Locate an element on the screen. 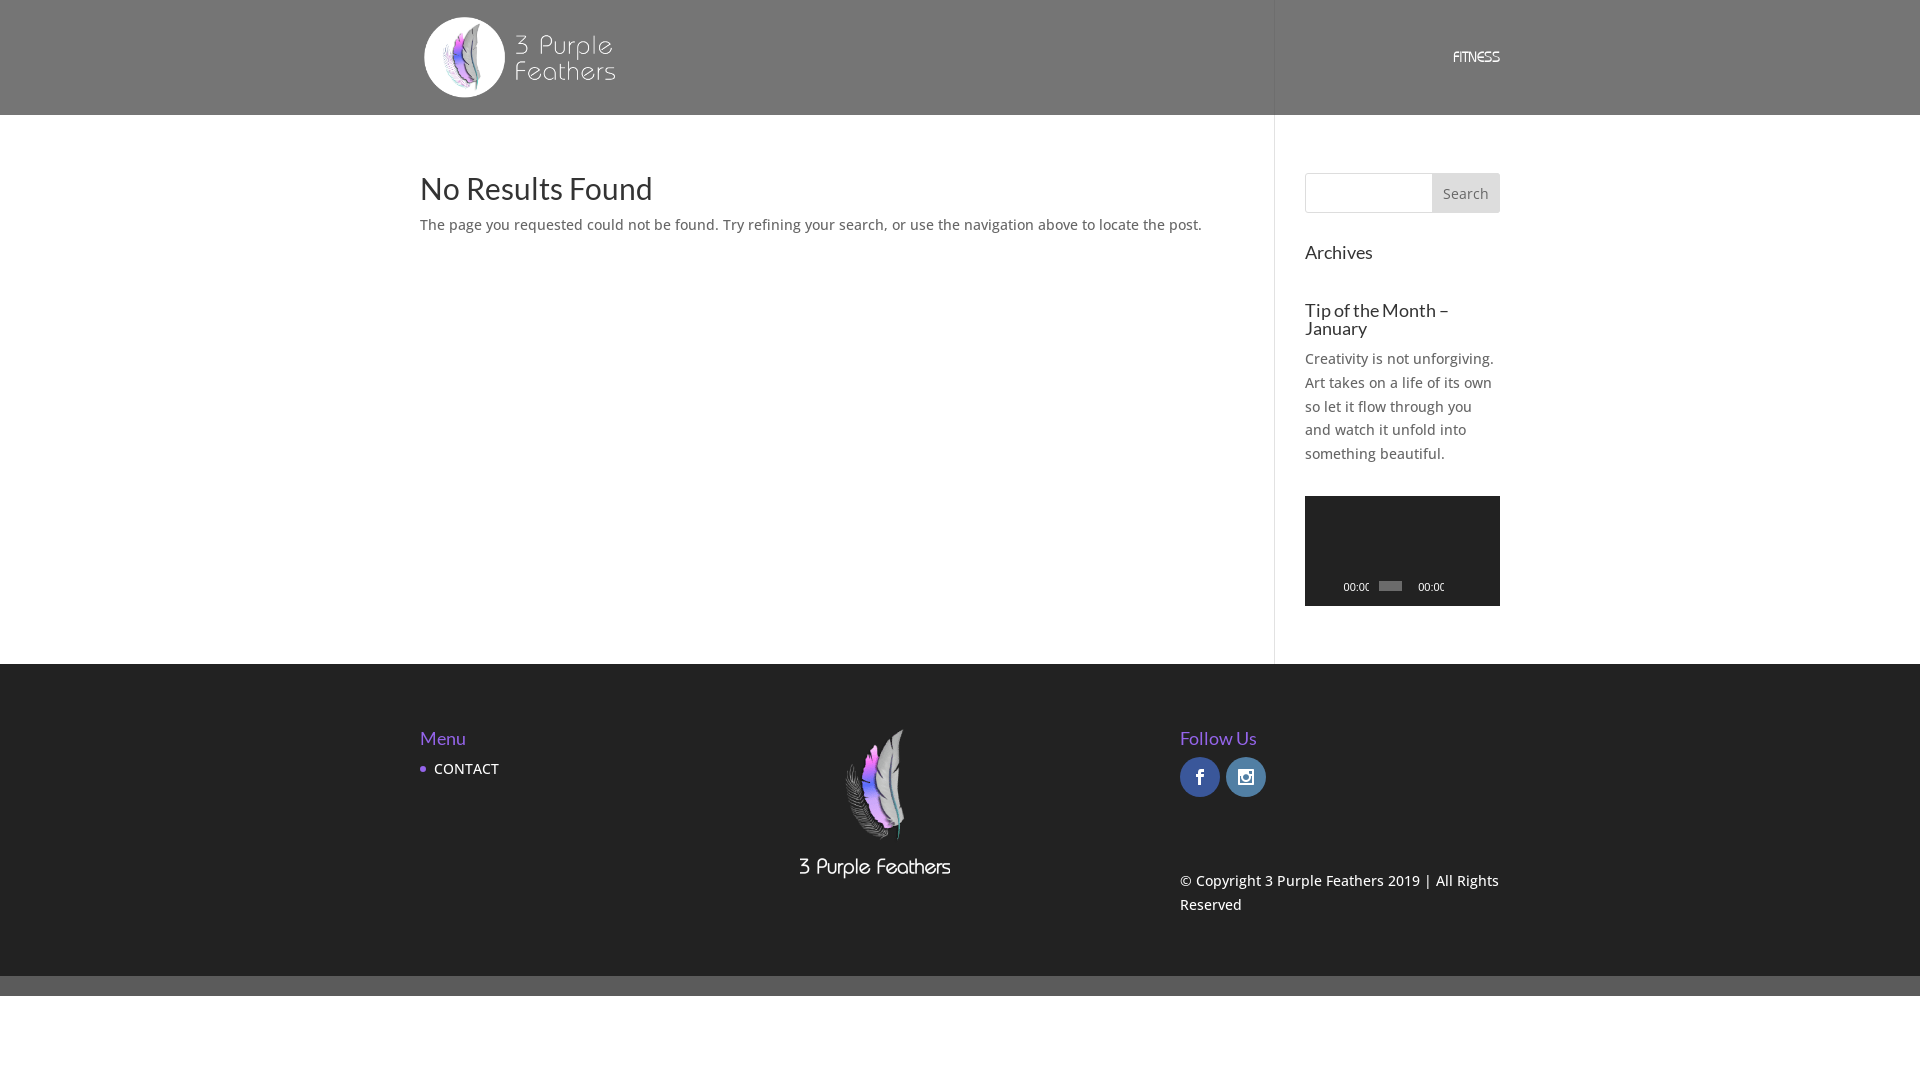 This screenshot has width=1920, height=1080. FITNESS is located at coordinates (1476, 82).